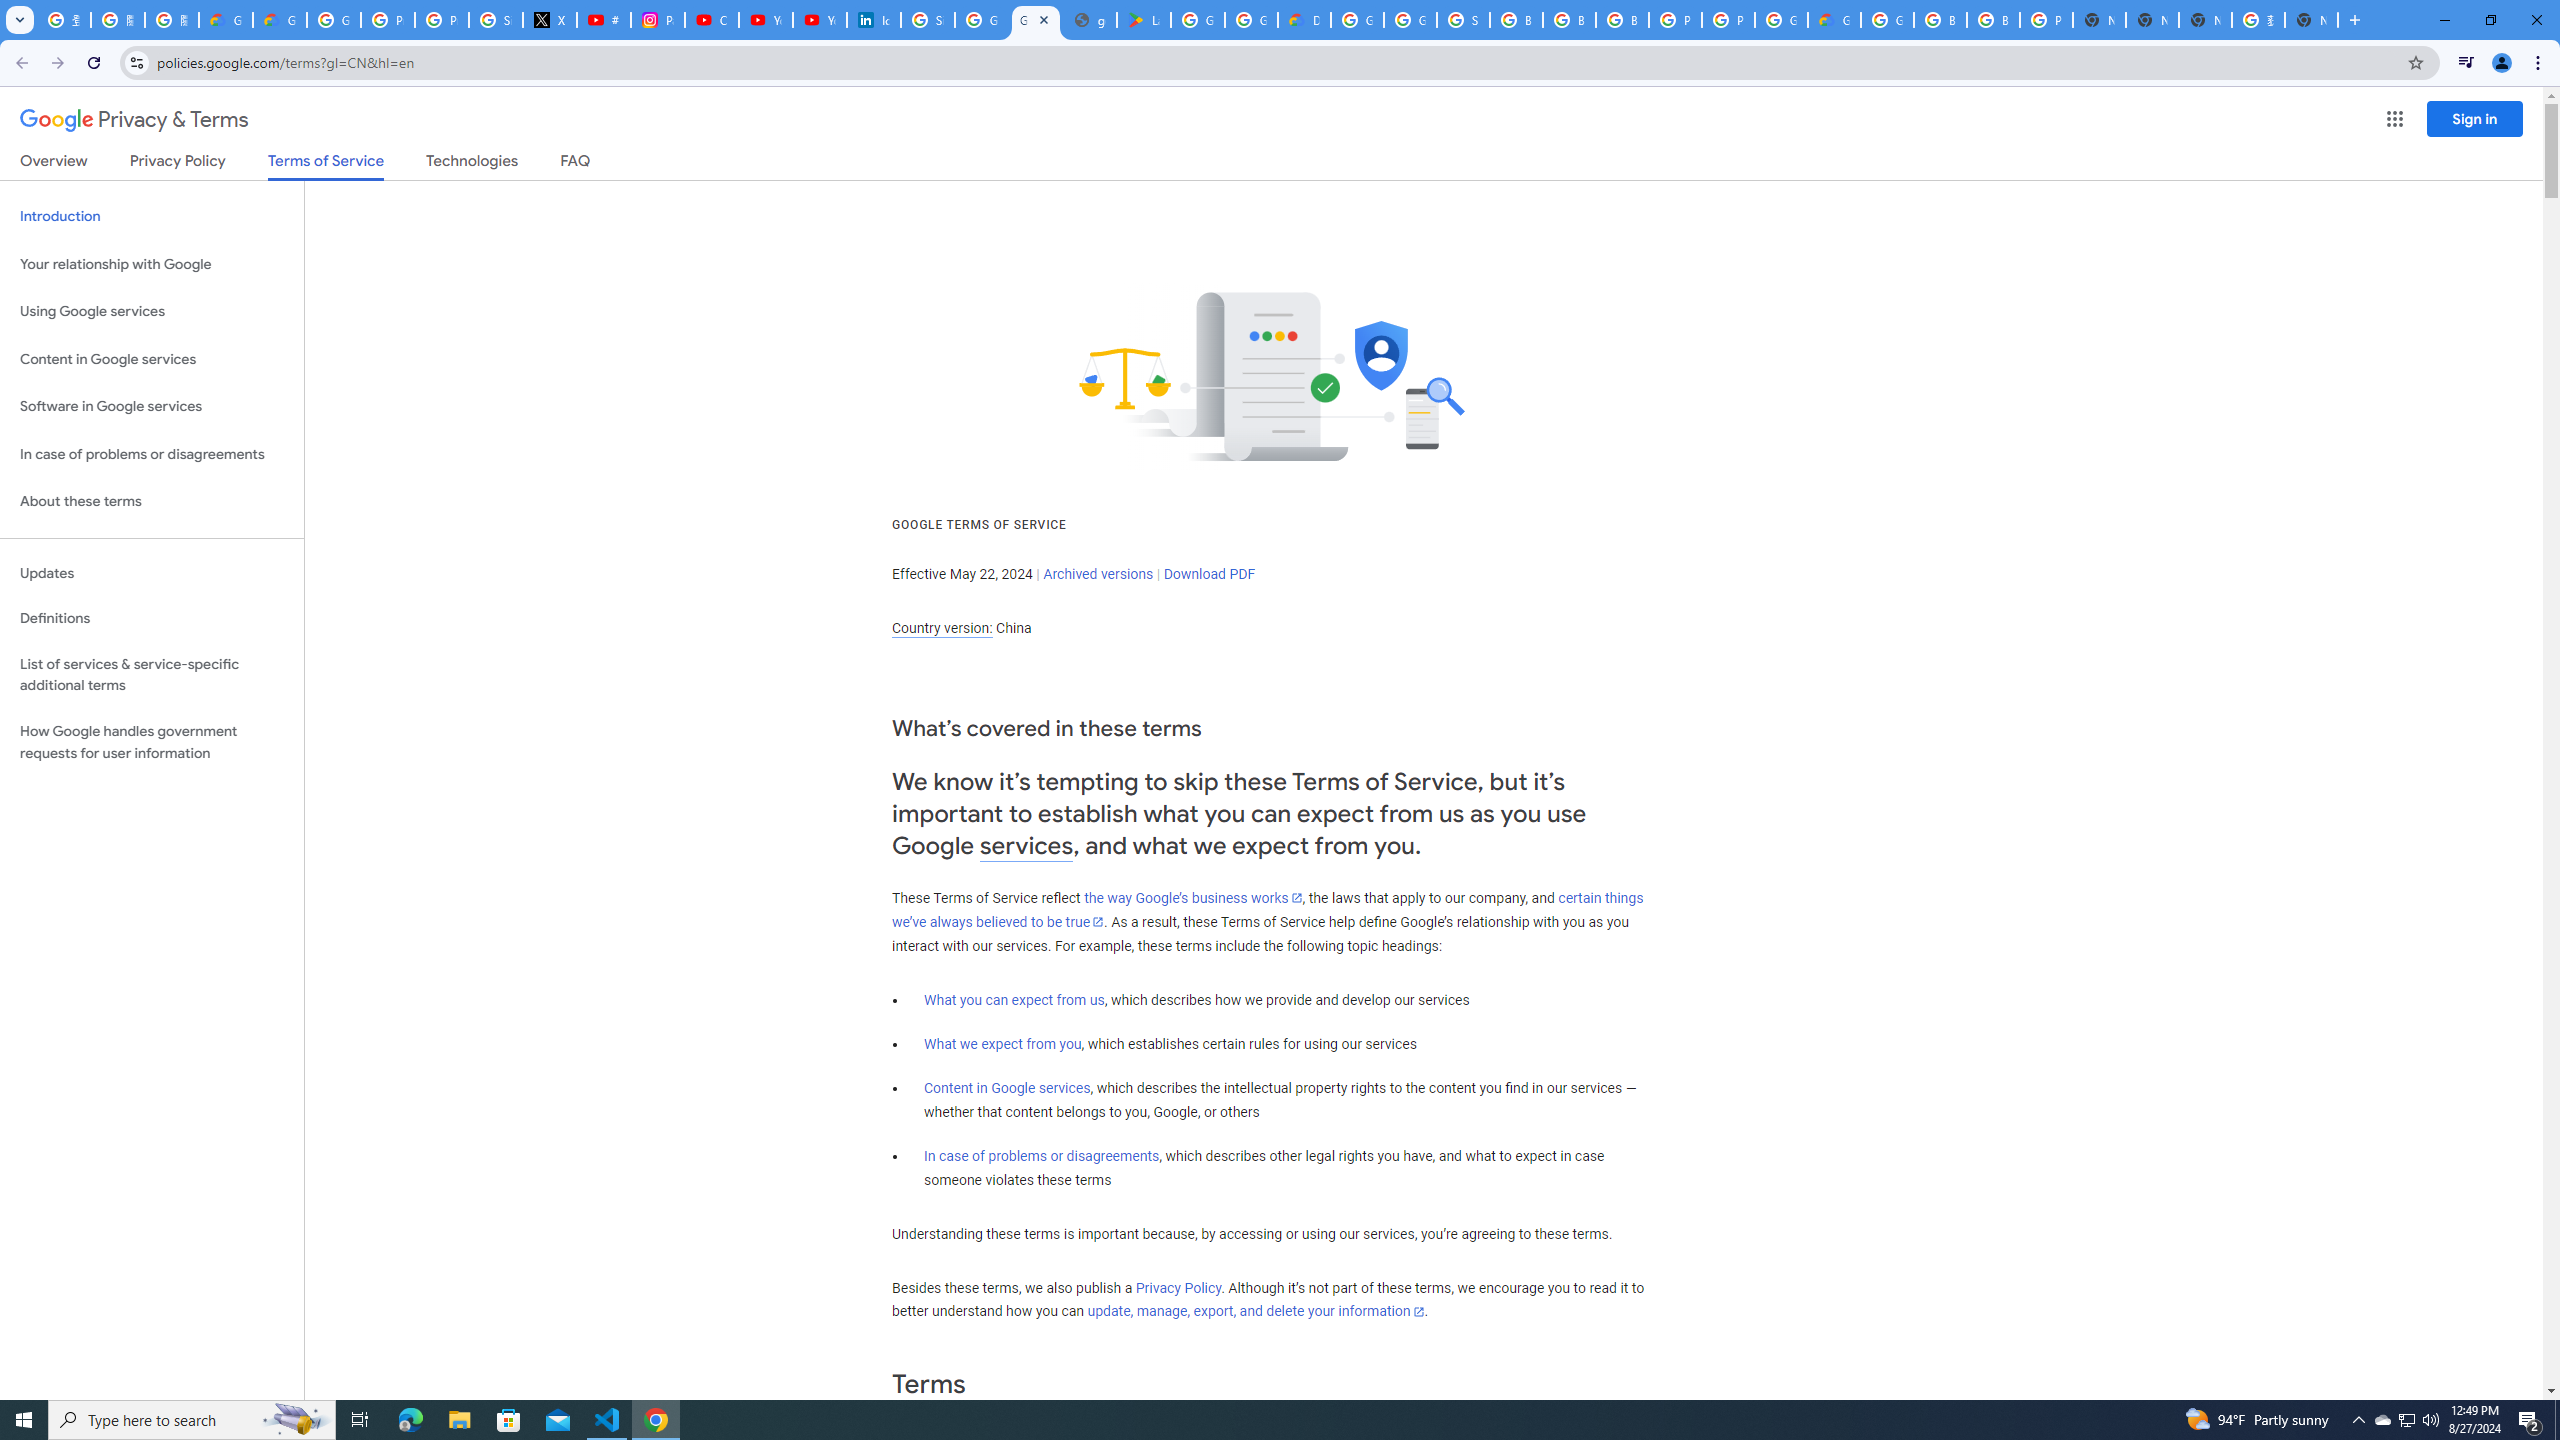 The height and width of the screenshot is (1440, 2560). Describe the element at coordinates (442, 20) in the screenshot. I see `Privacy Help Center - Policies Help` at that location.